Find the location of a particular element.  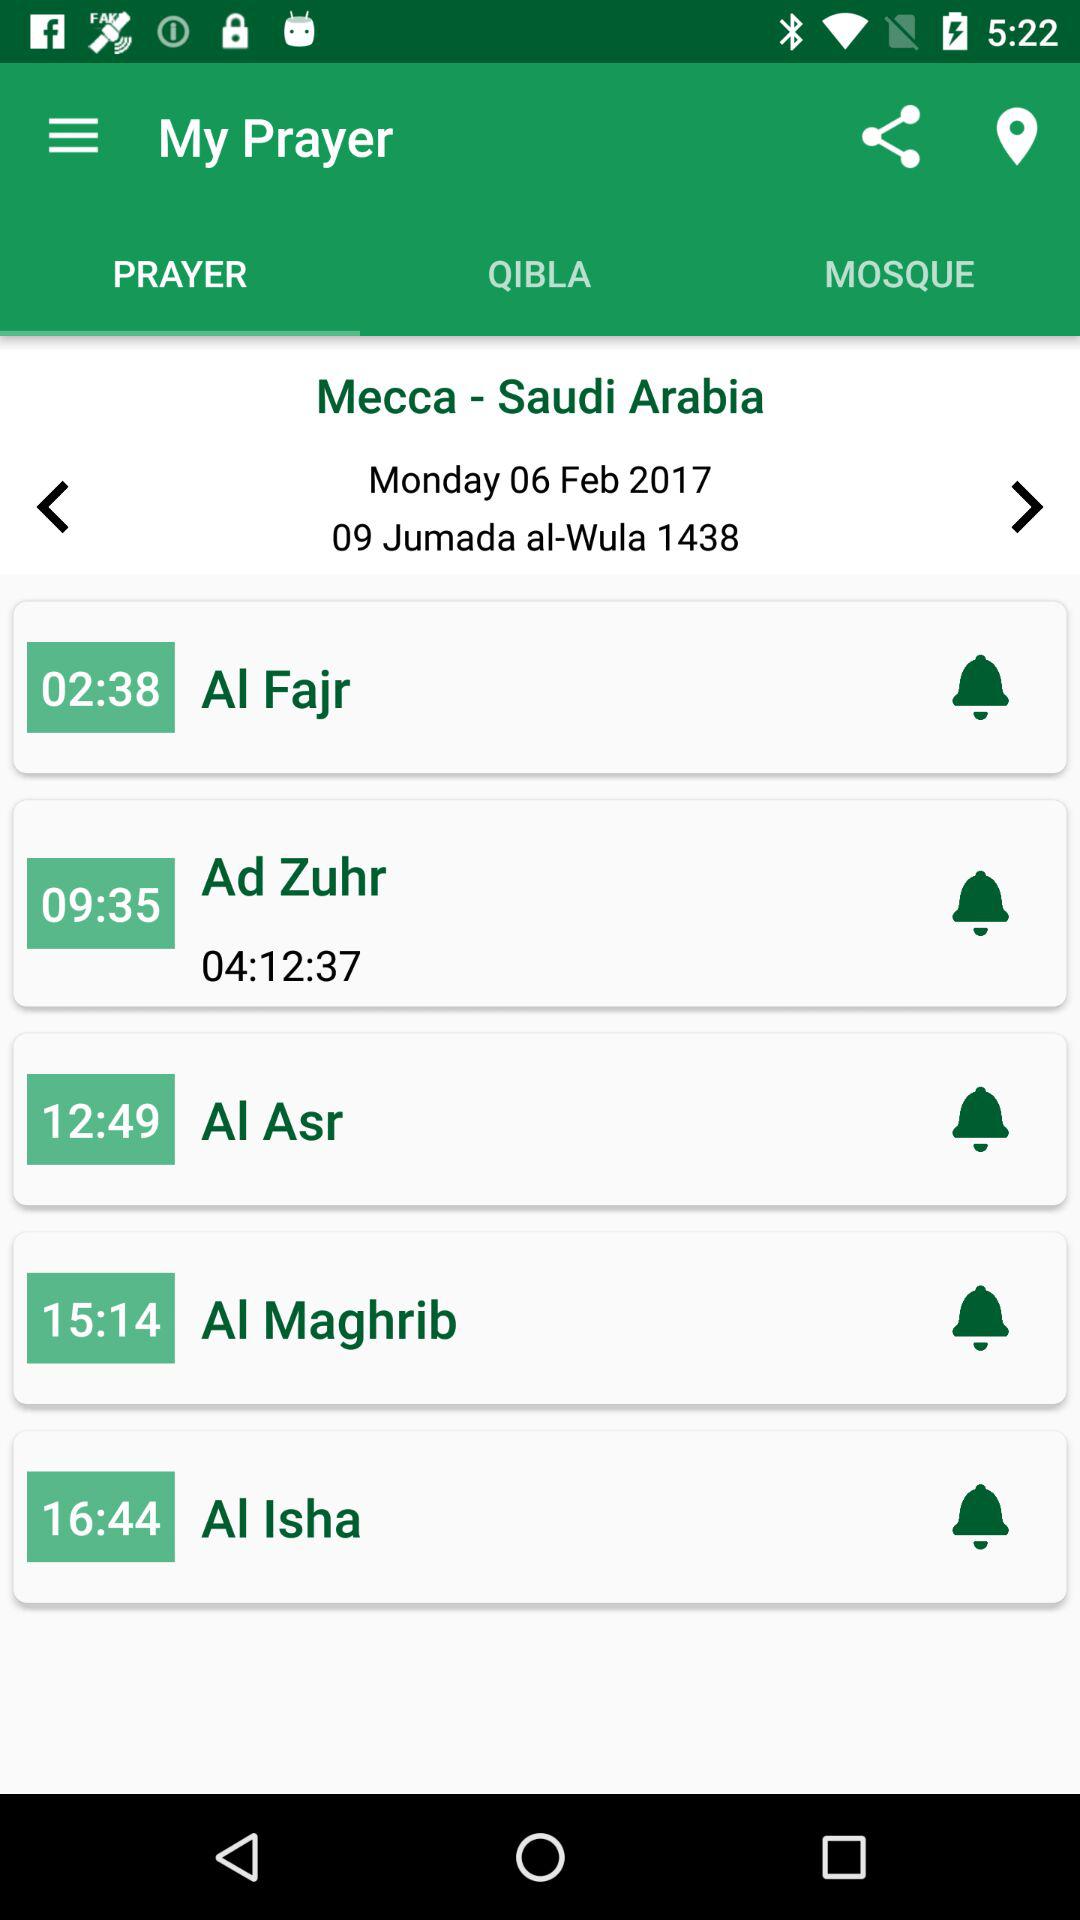

choose icon next to my prayer icon is located at coordinates (73, 136).